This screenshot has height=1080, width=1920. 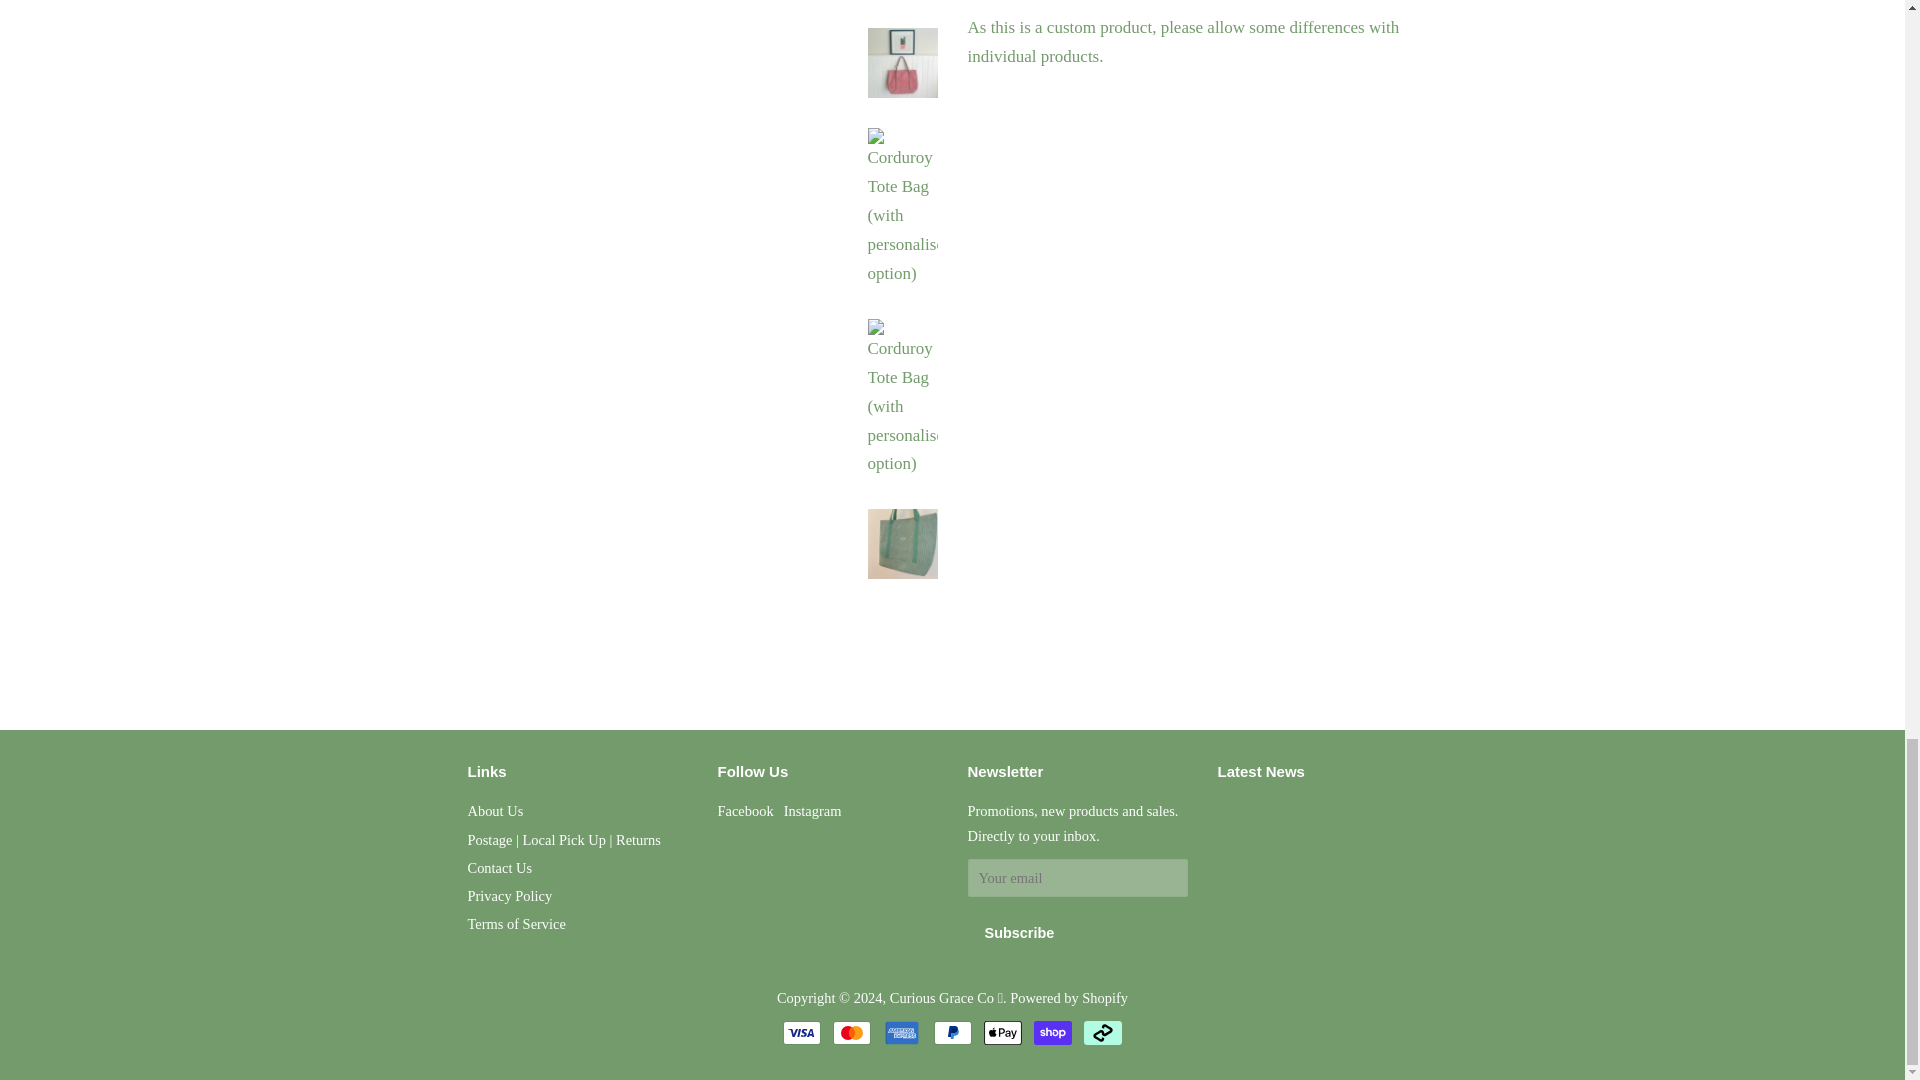 I want to click on Apple Pay, so click(x=1002, y=1032).